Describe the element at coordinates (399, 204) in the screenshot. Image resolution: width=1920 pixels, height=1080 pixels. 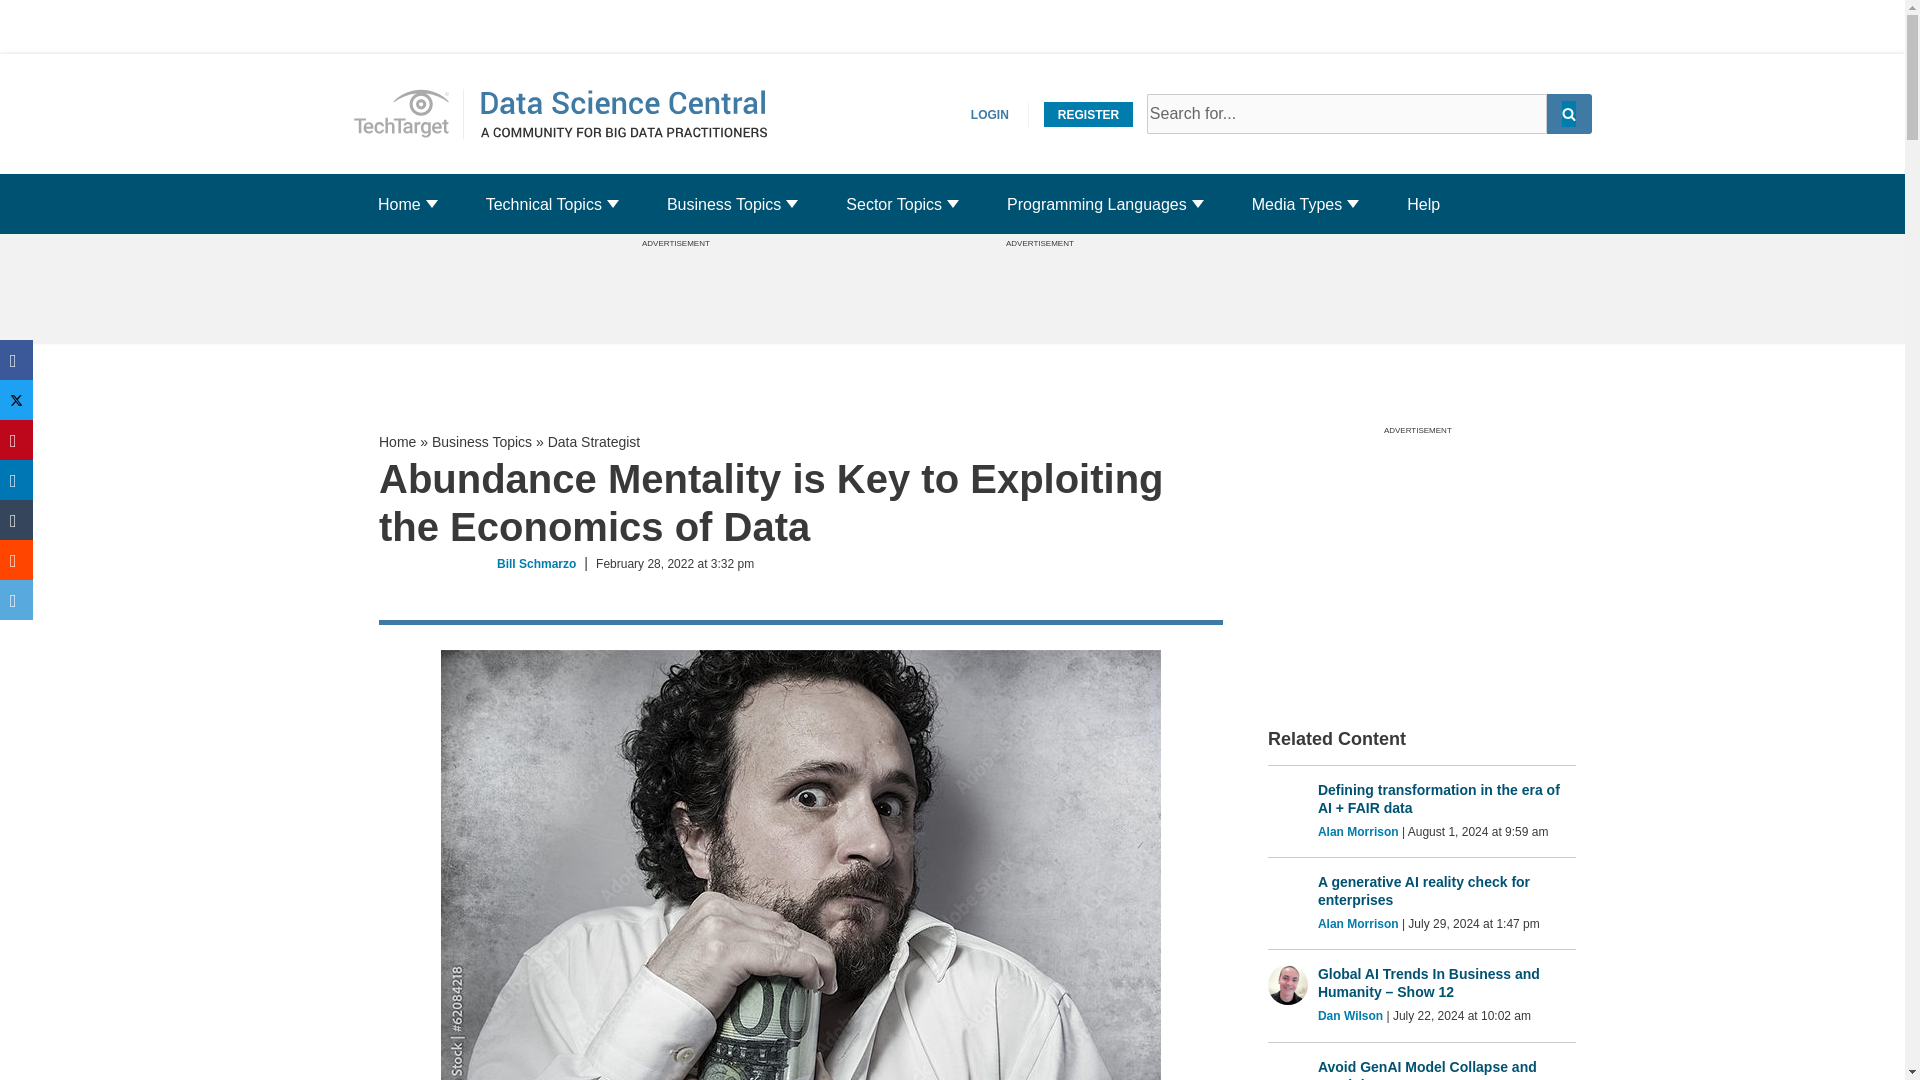
I see `A generative AI reality check for enterprises` at that location.